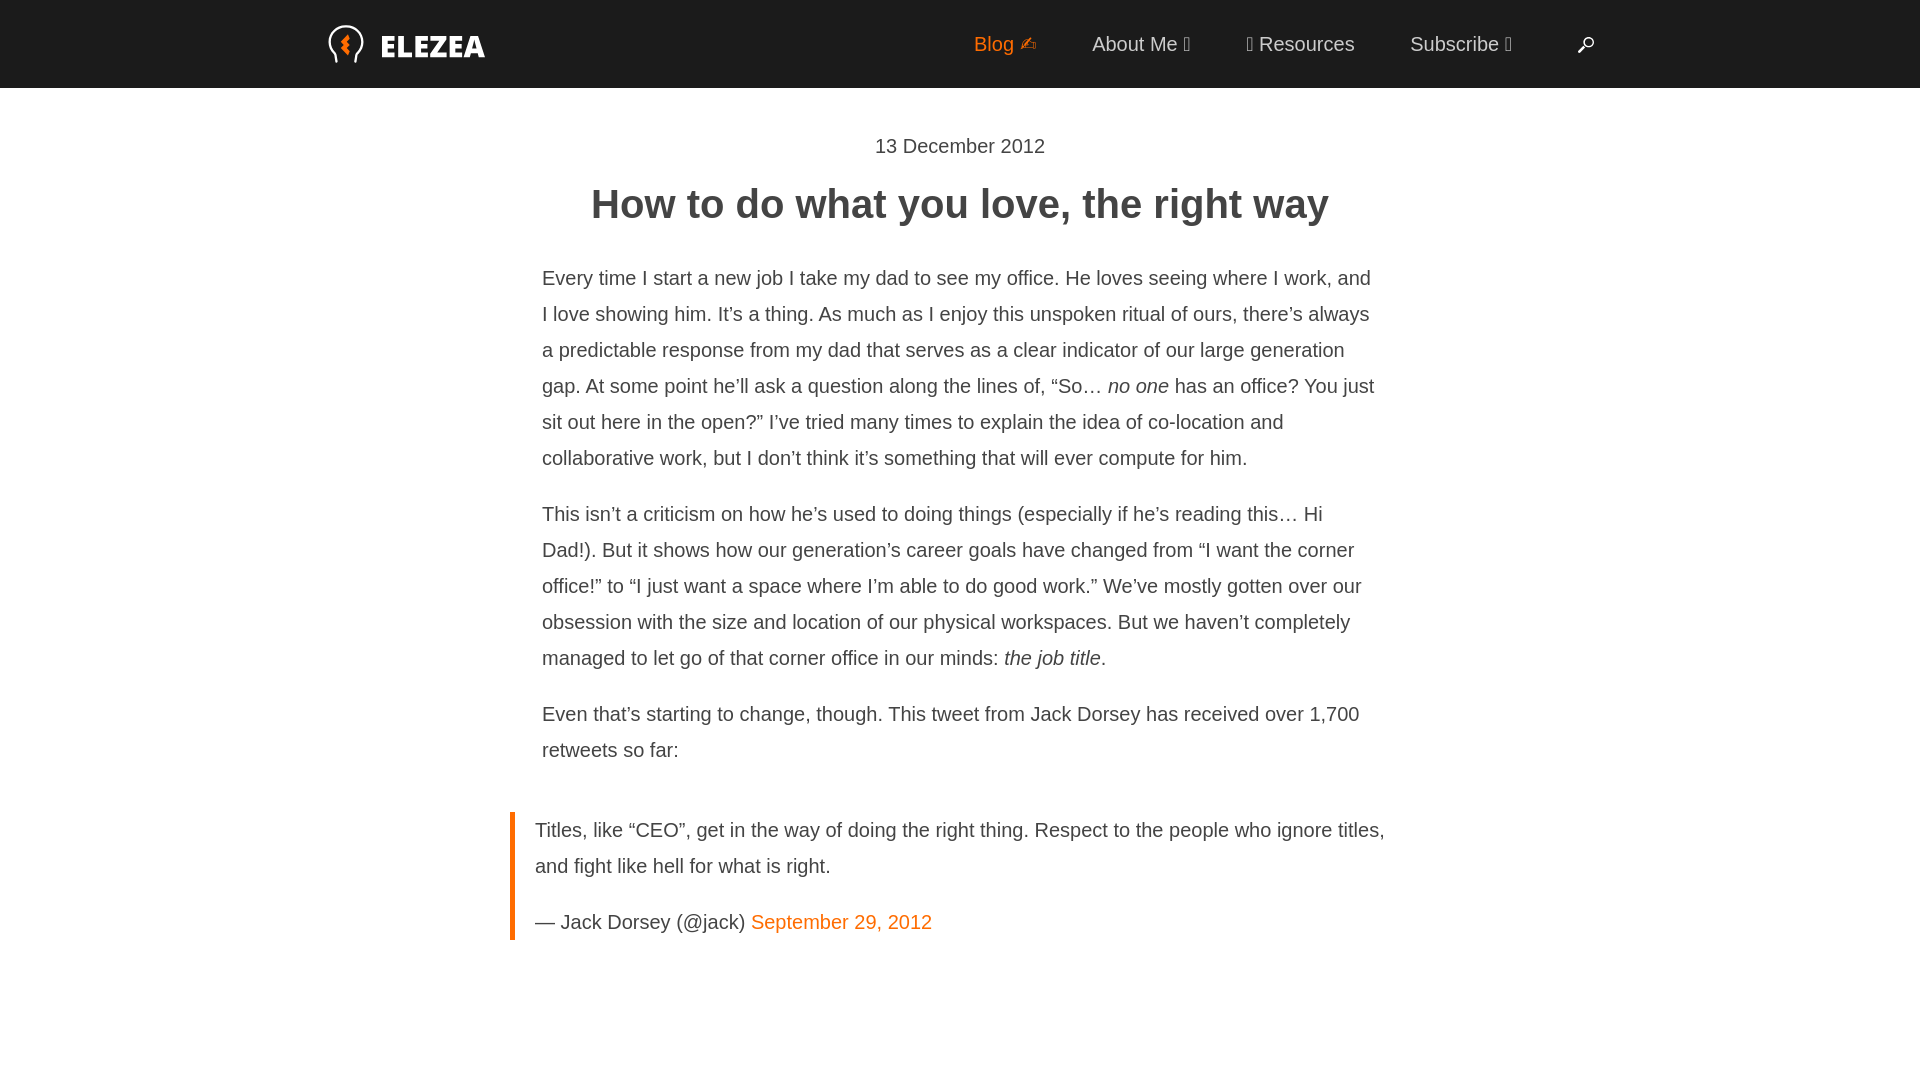 This screenshot has height=1080, width=1920. Describe the element at coordinates (1586, 45) in the screenshot. I see `Search` at that location.